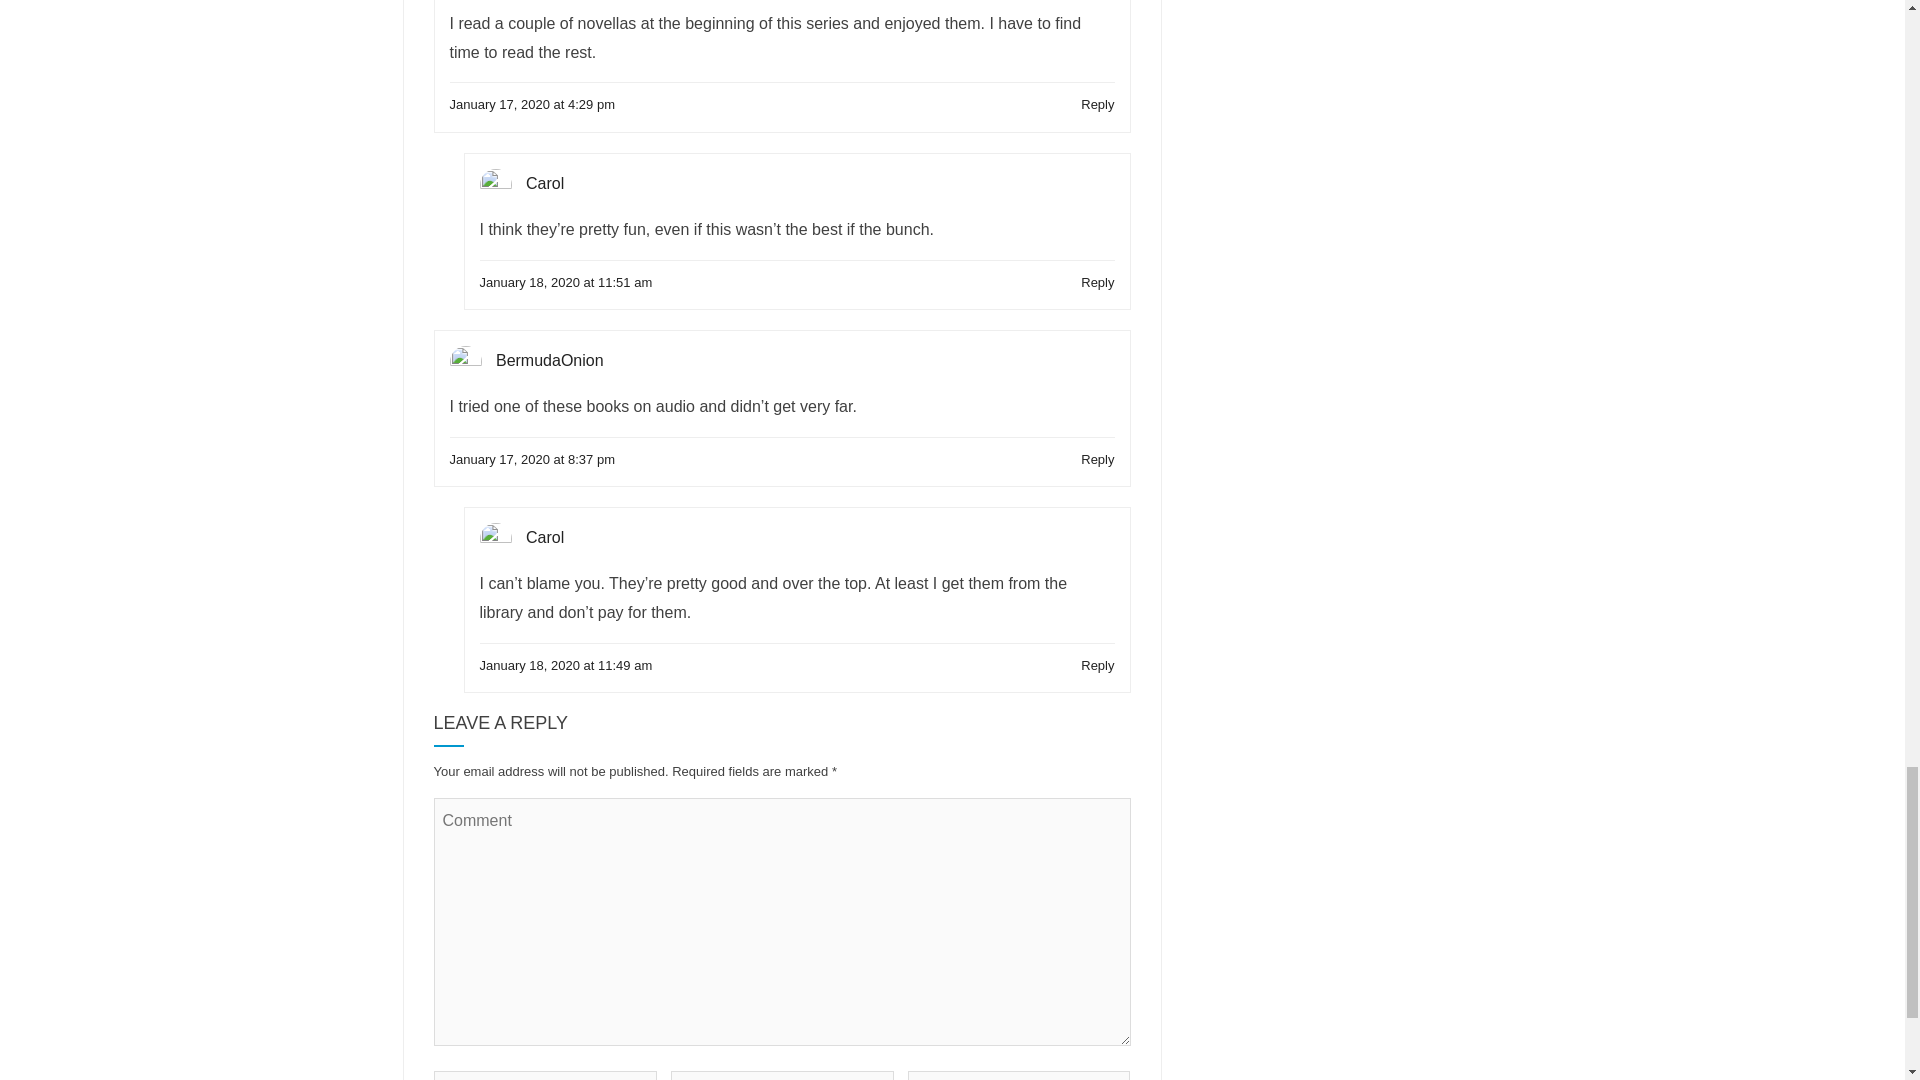 Image resolution: width=1920 pixels, height=1080 pixels. What do you see at coordinates (1096, 459) in the screenshot?
I see `Reply` at bounding box center [1096, 459].